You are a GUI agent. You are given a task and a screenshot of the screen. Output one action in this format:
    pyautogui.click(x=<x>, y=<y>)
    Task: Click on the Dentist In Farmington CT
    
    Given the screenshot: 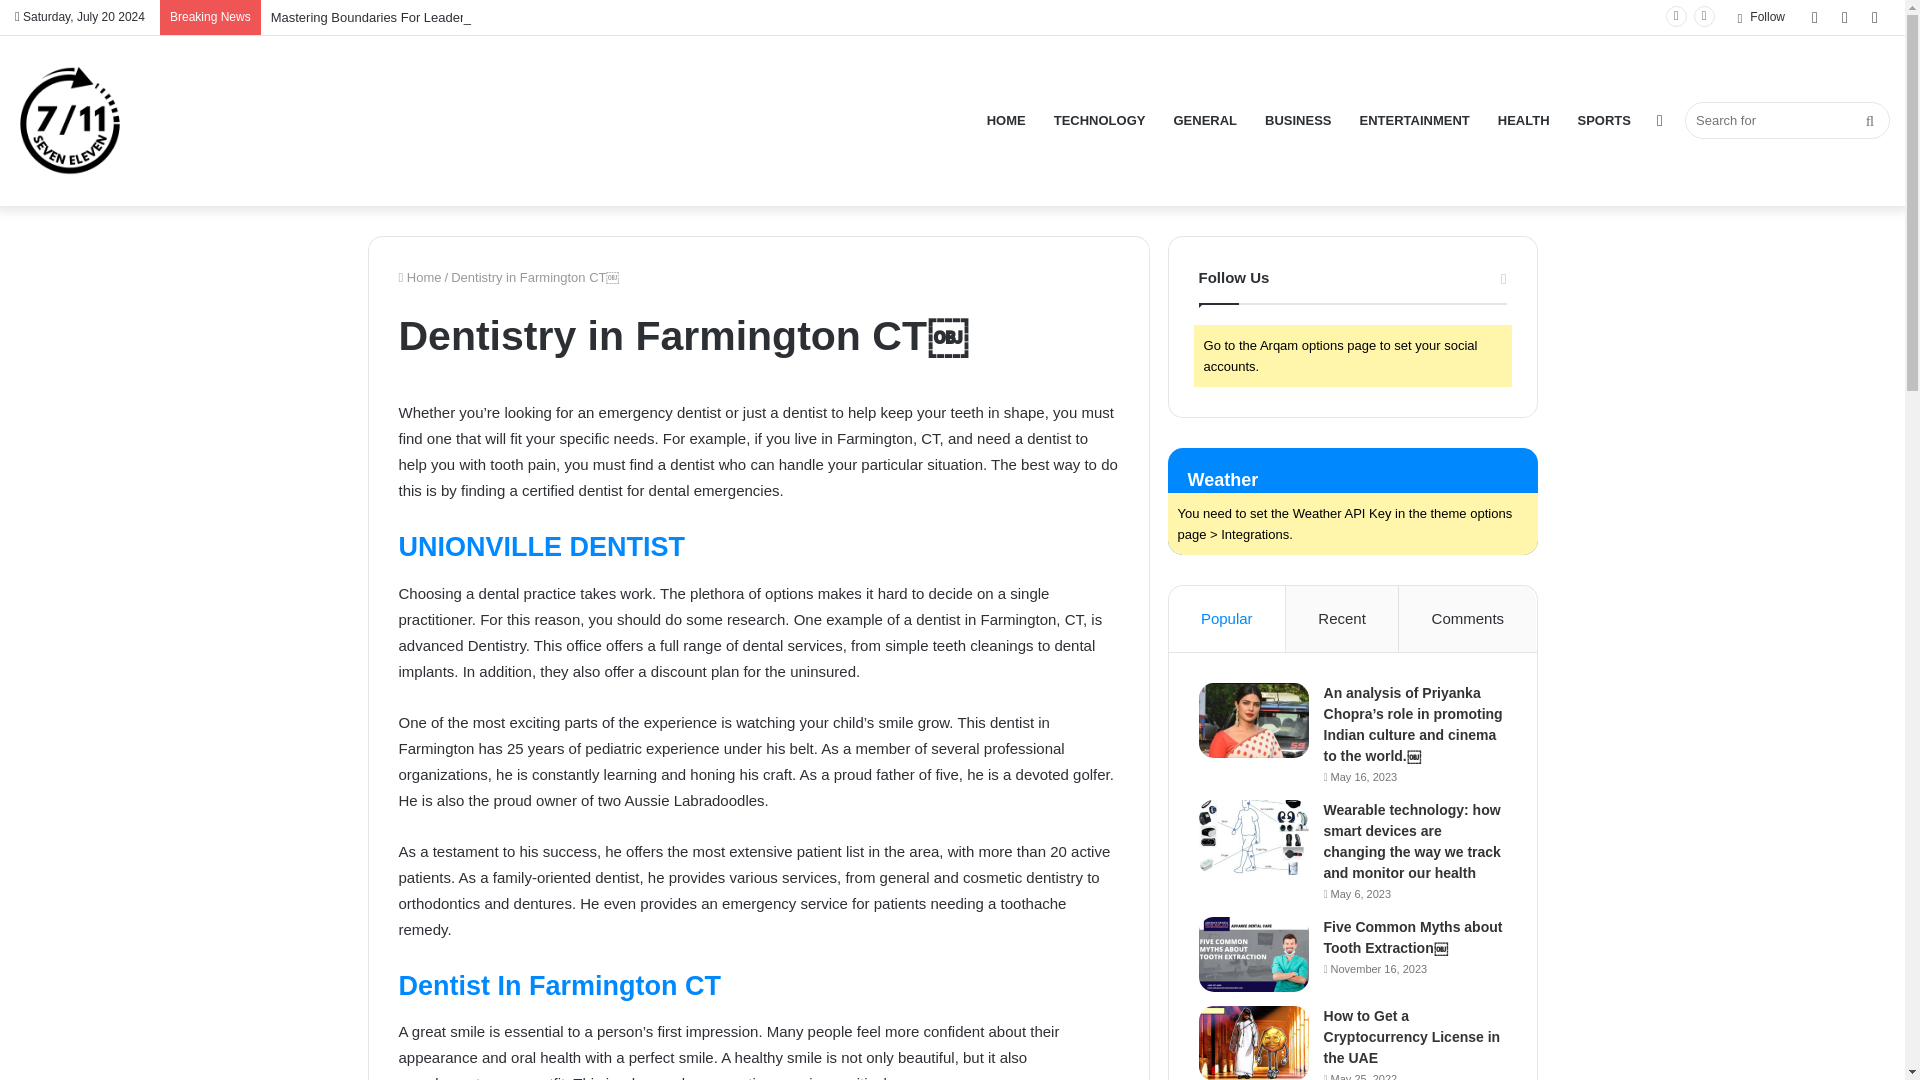 What is the action you would take?
    pyautogui.click(x=558, y=986)
    